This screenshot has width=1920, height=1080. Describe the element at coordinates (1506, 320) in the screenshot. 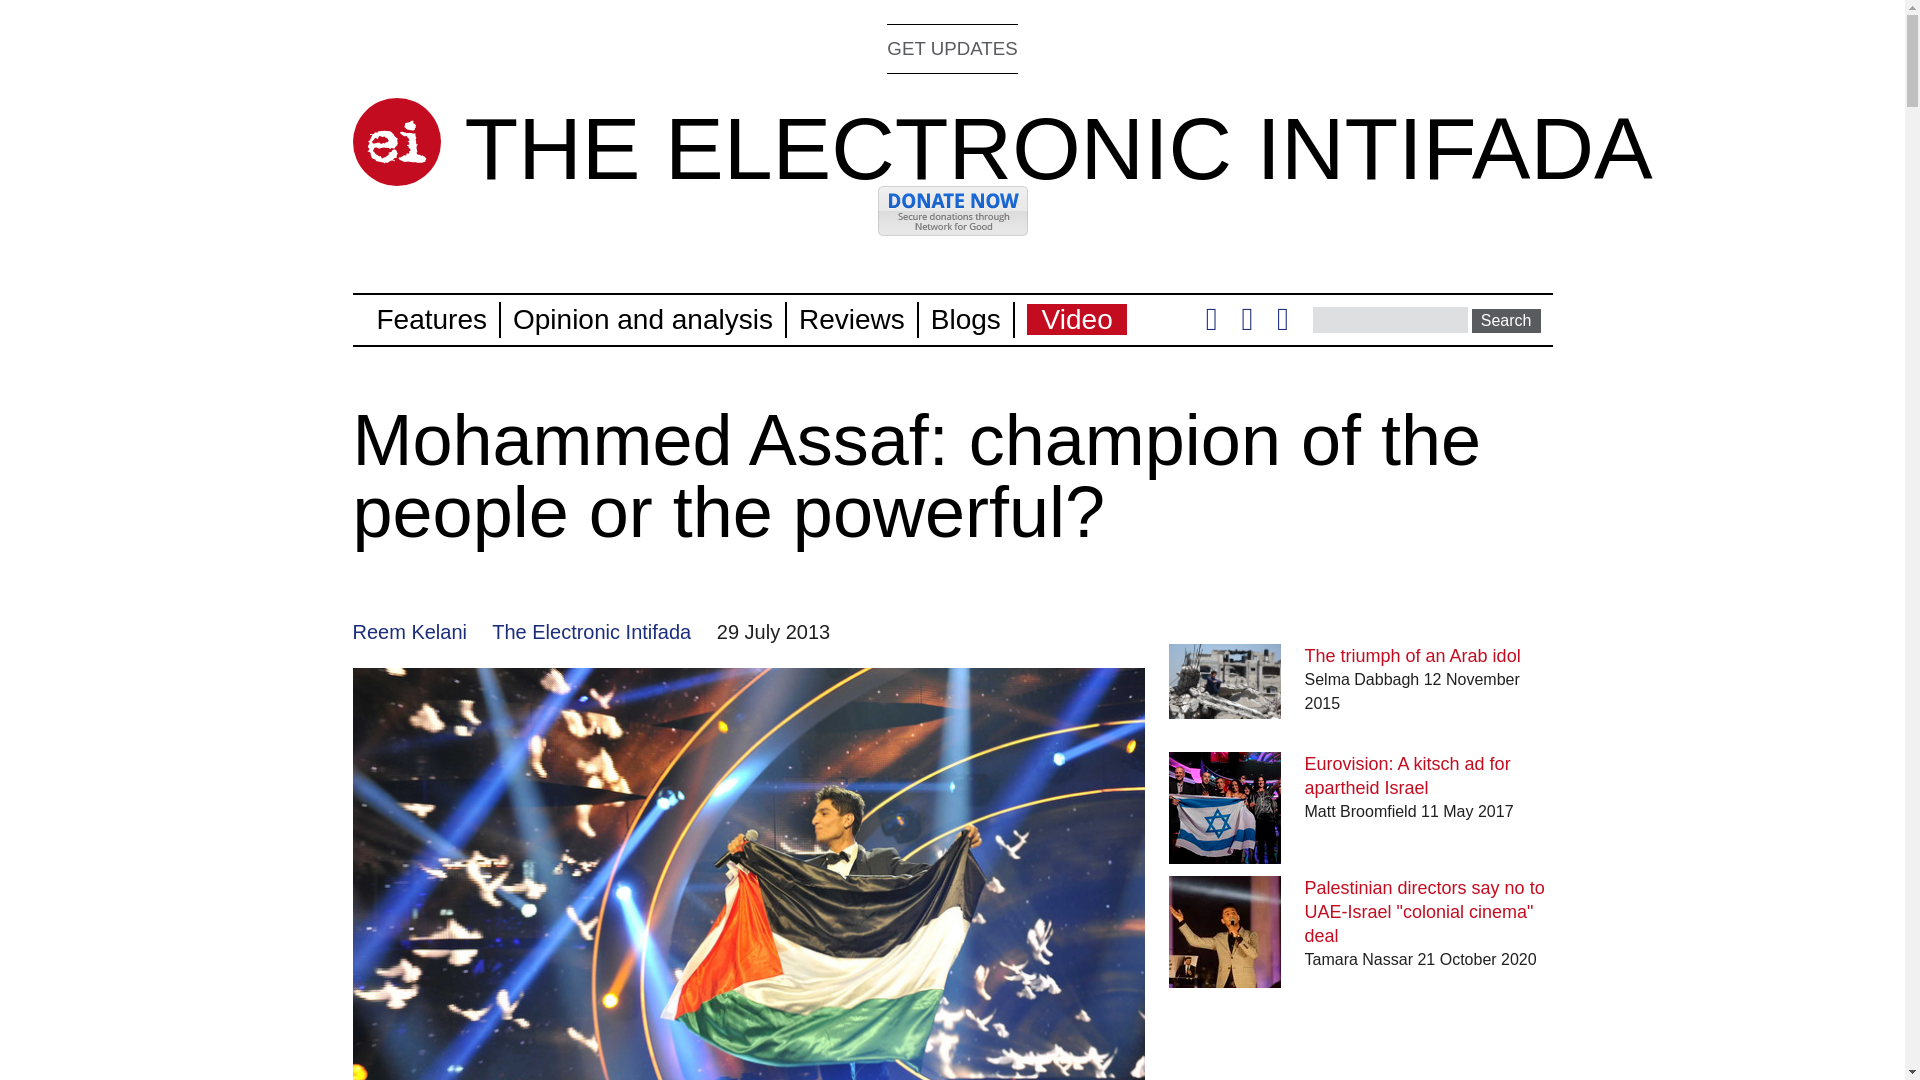

I see `Search` at that location.